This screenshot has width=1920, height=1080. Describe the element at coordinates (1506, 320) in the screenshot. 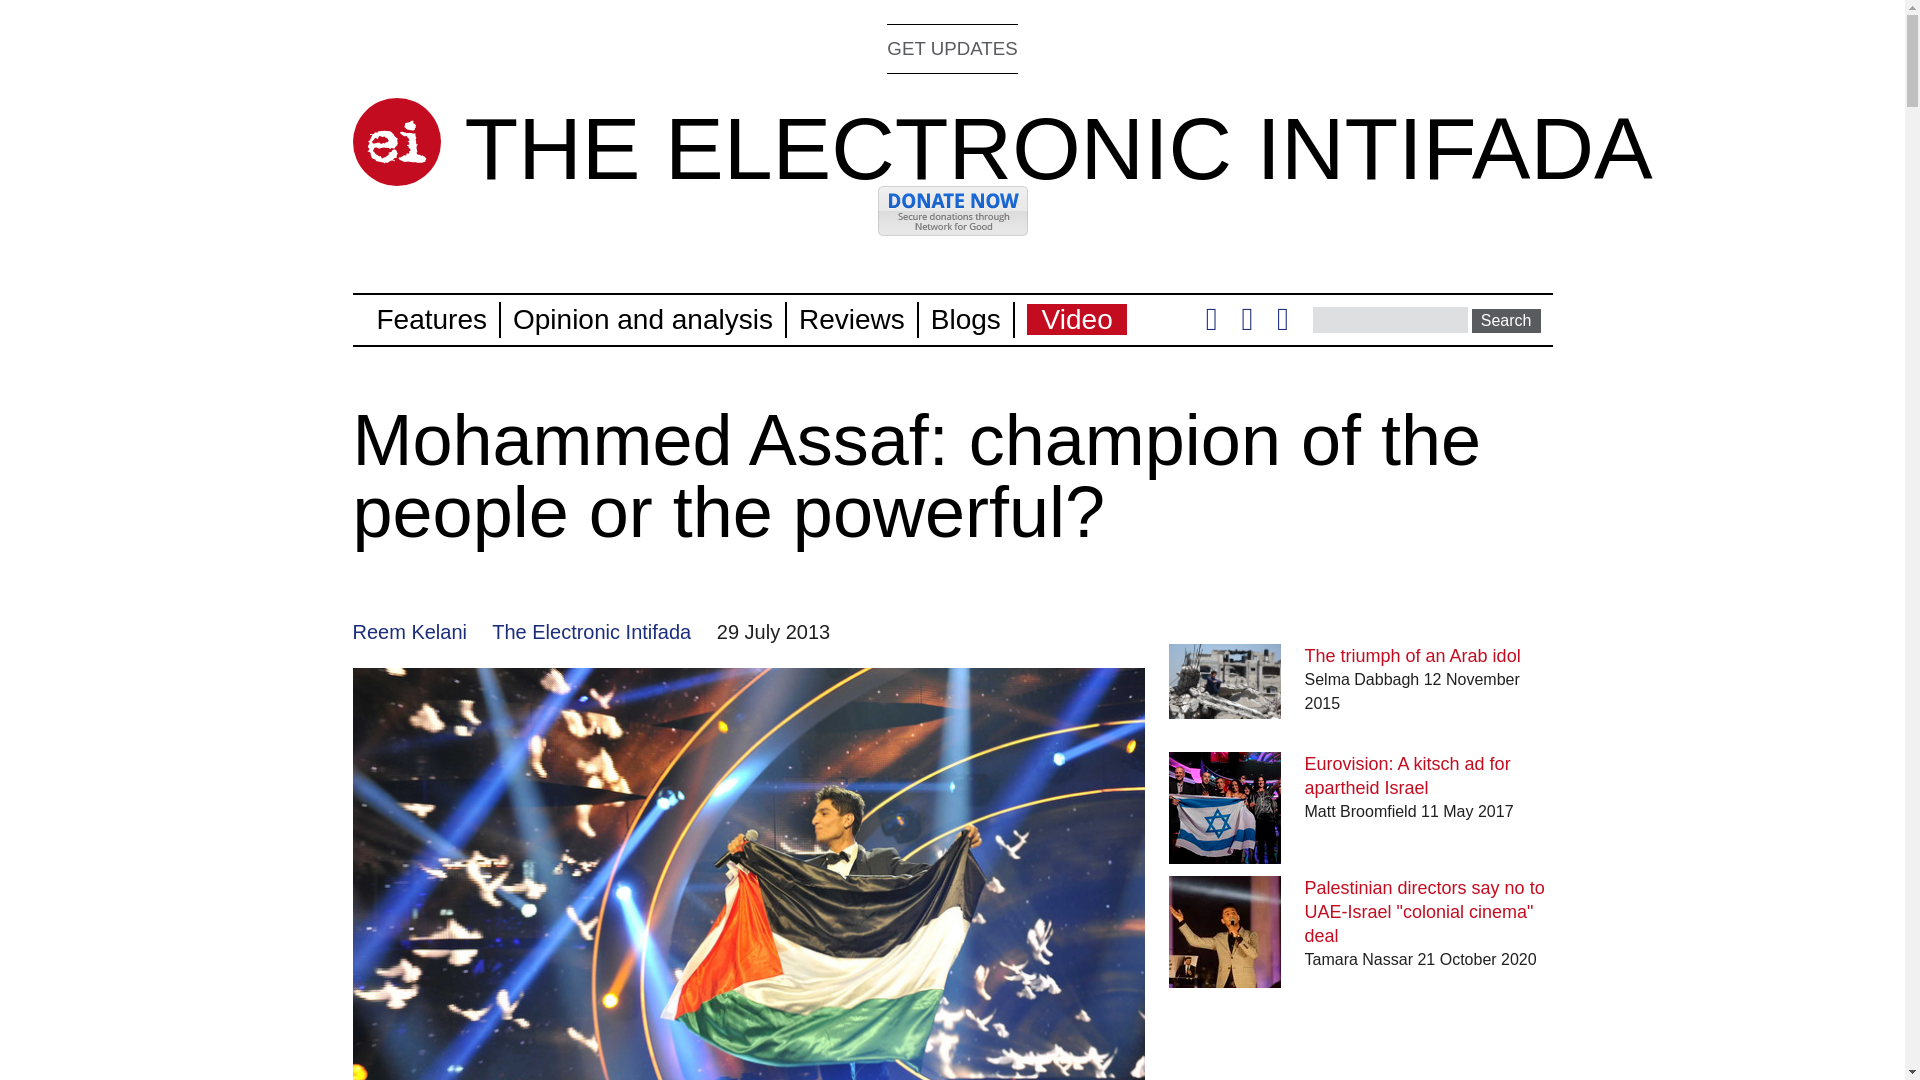

I see `Search` at that location.